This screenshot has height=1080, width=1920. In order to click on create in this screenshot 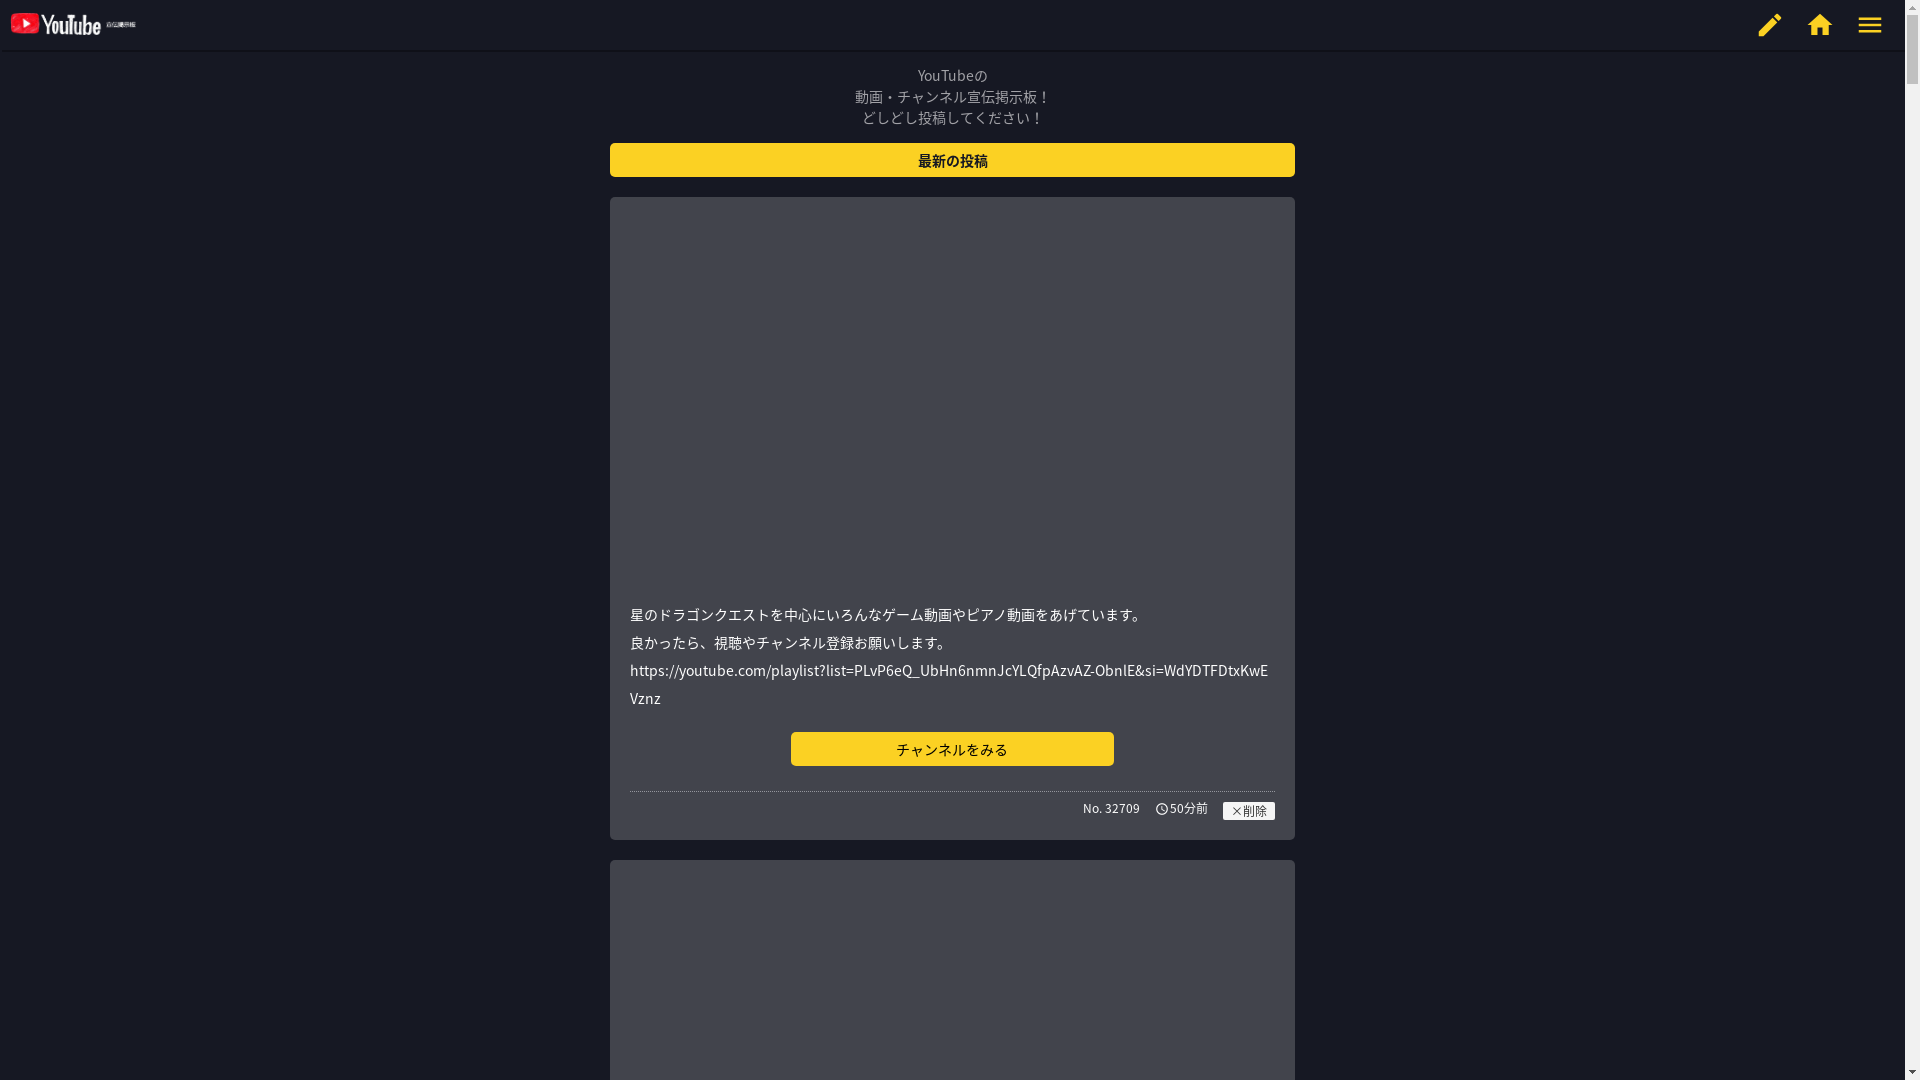, I will do `click(1770, 25)`.